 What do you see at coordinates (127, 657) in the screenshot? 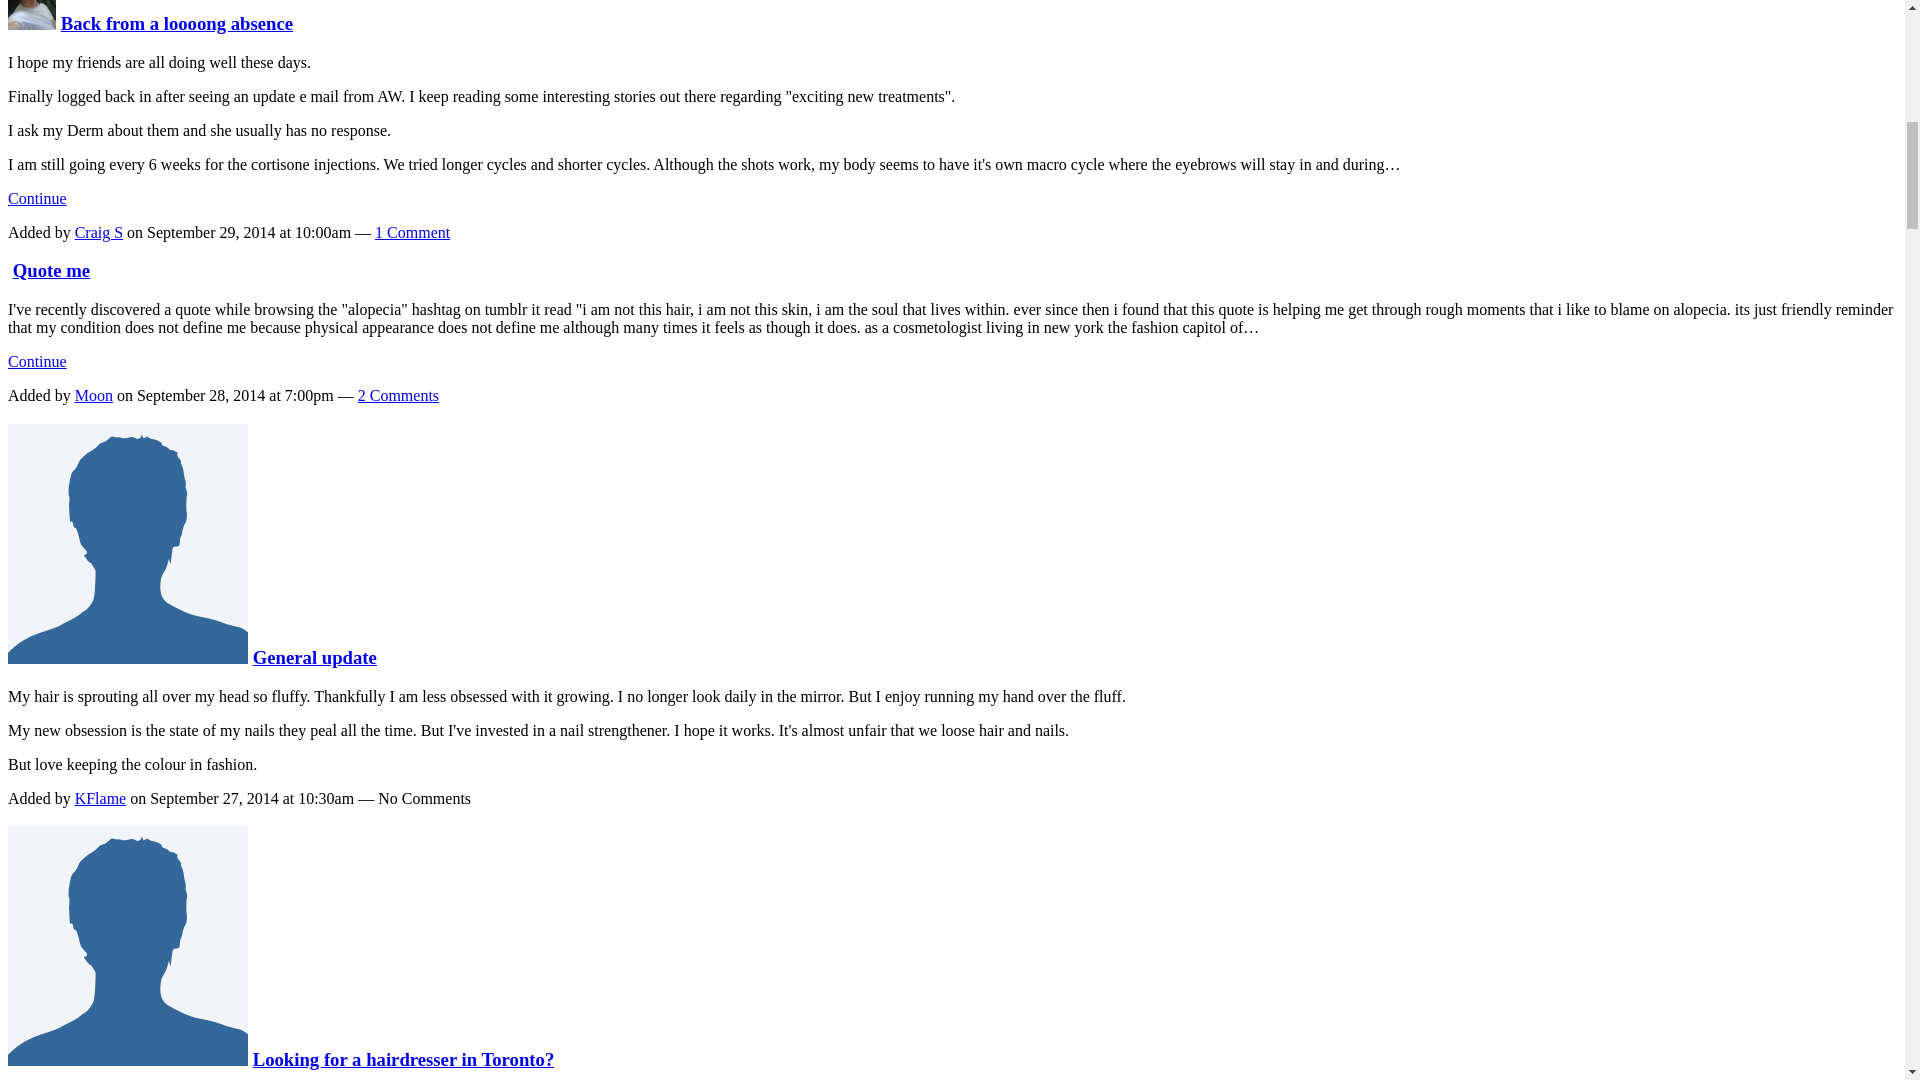
I see `KFlame` at bounding box center [127, 657].